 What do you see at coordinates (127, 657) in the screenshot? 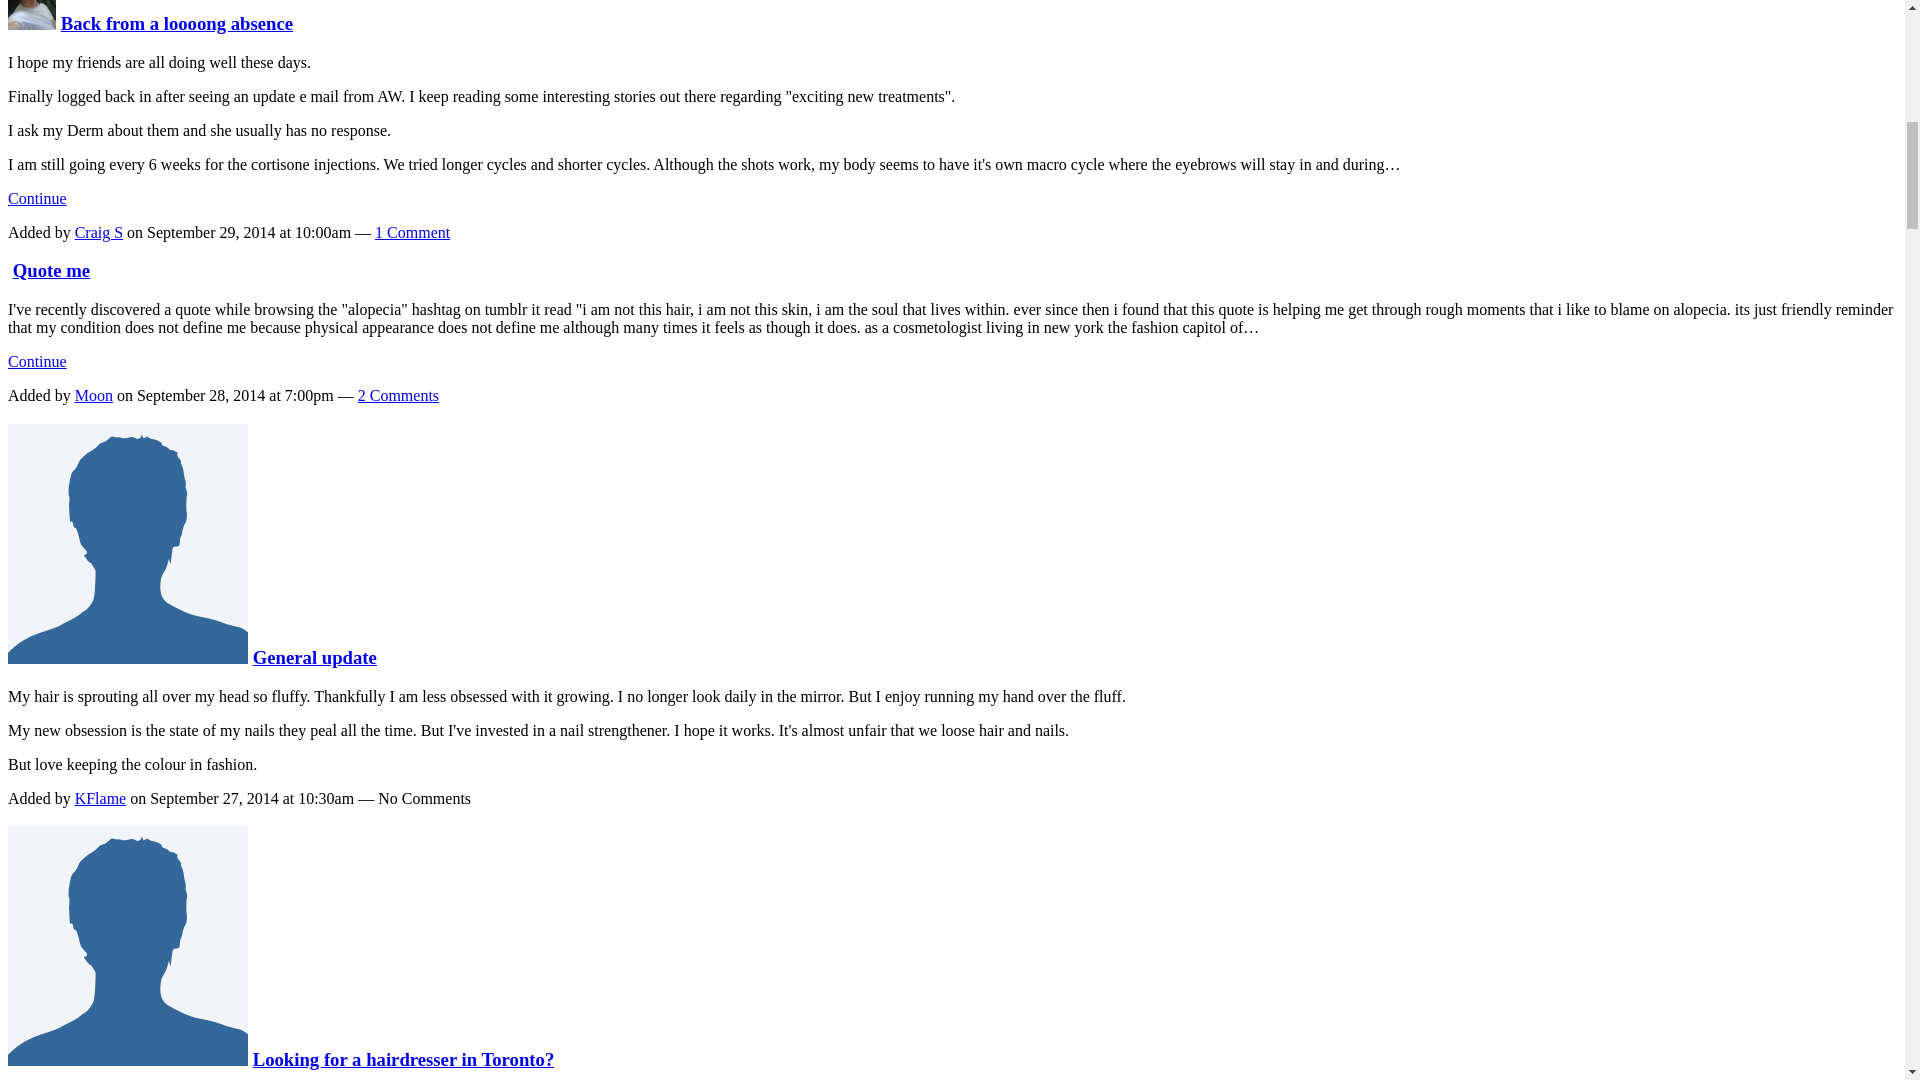
I see `KFlame` at bounding box center [127, 657].